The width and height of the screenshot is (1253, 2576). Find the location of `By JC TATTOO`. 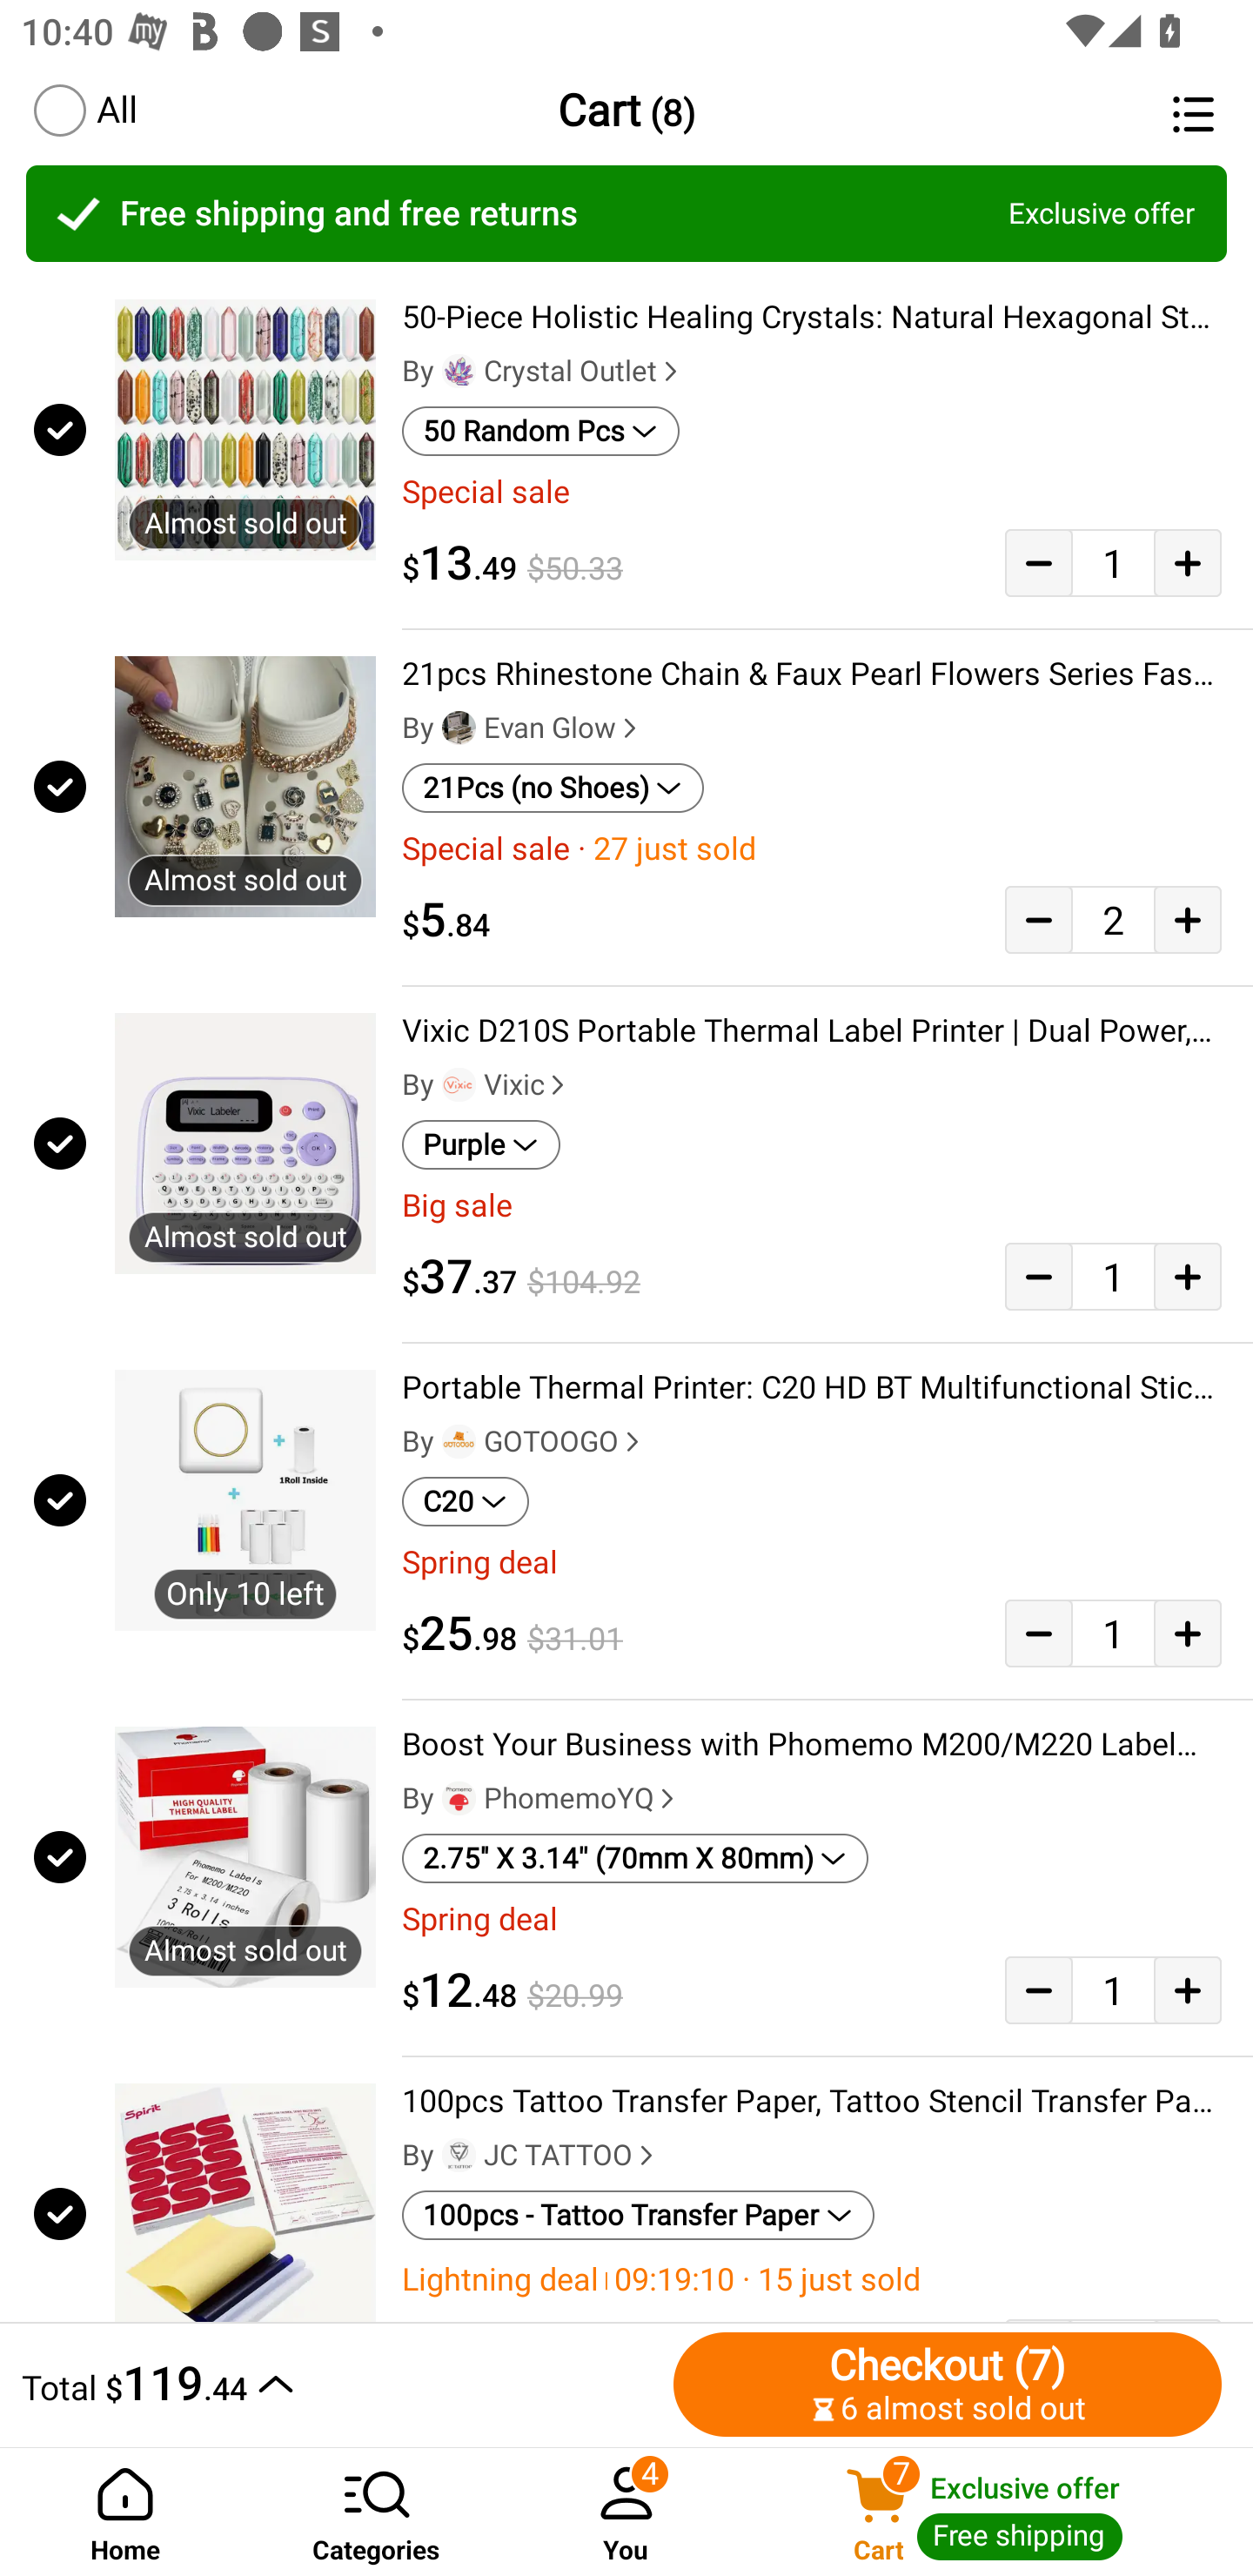

By JC TATTOO is located at coordinates (531, 2155).